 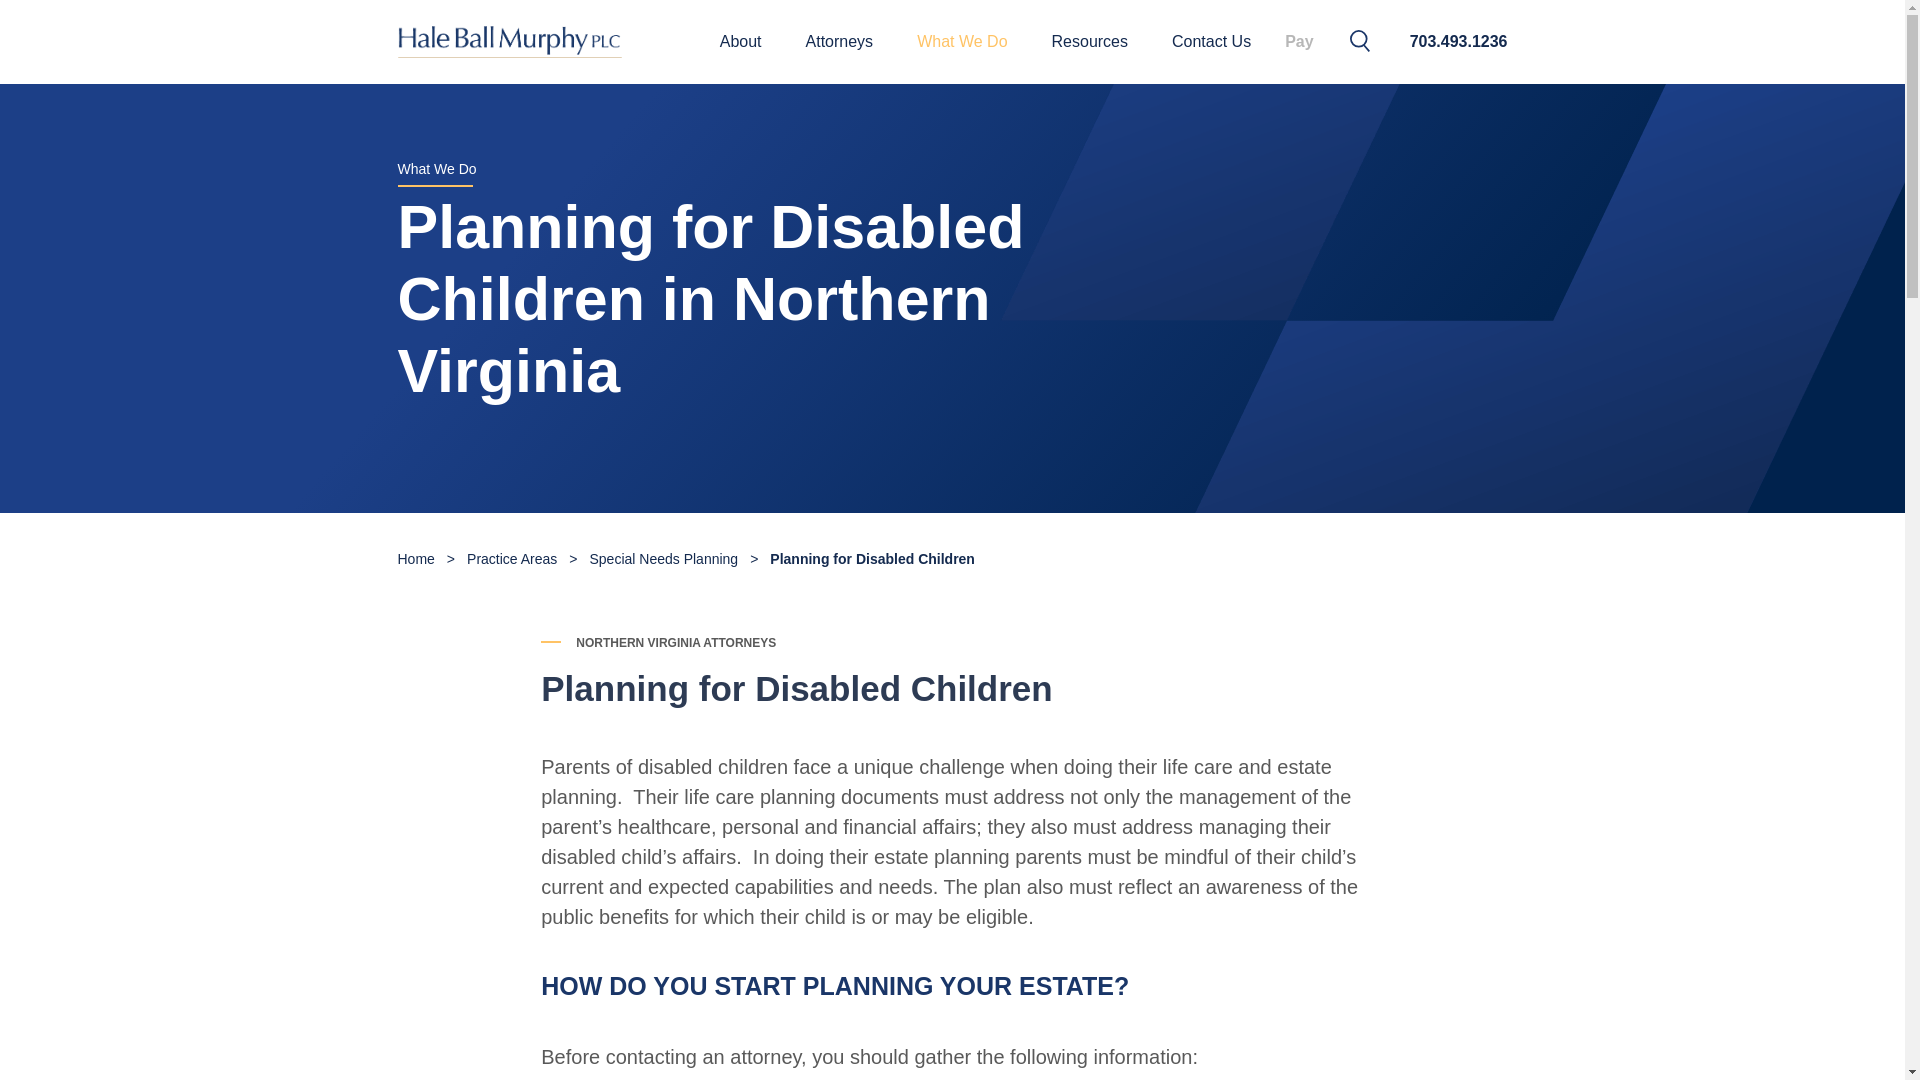 What do you see at coordinates (1458, 42) in the screenshot?
I see `703.493.1236` at bounding box center [1458, 42].